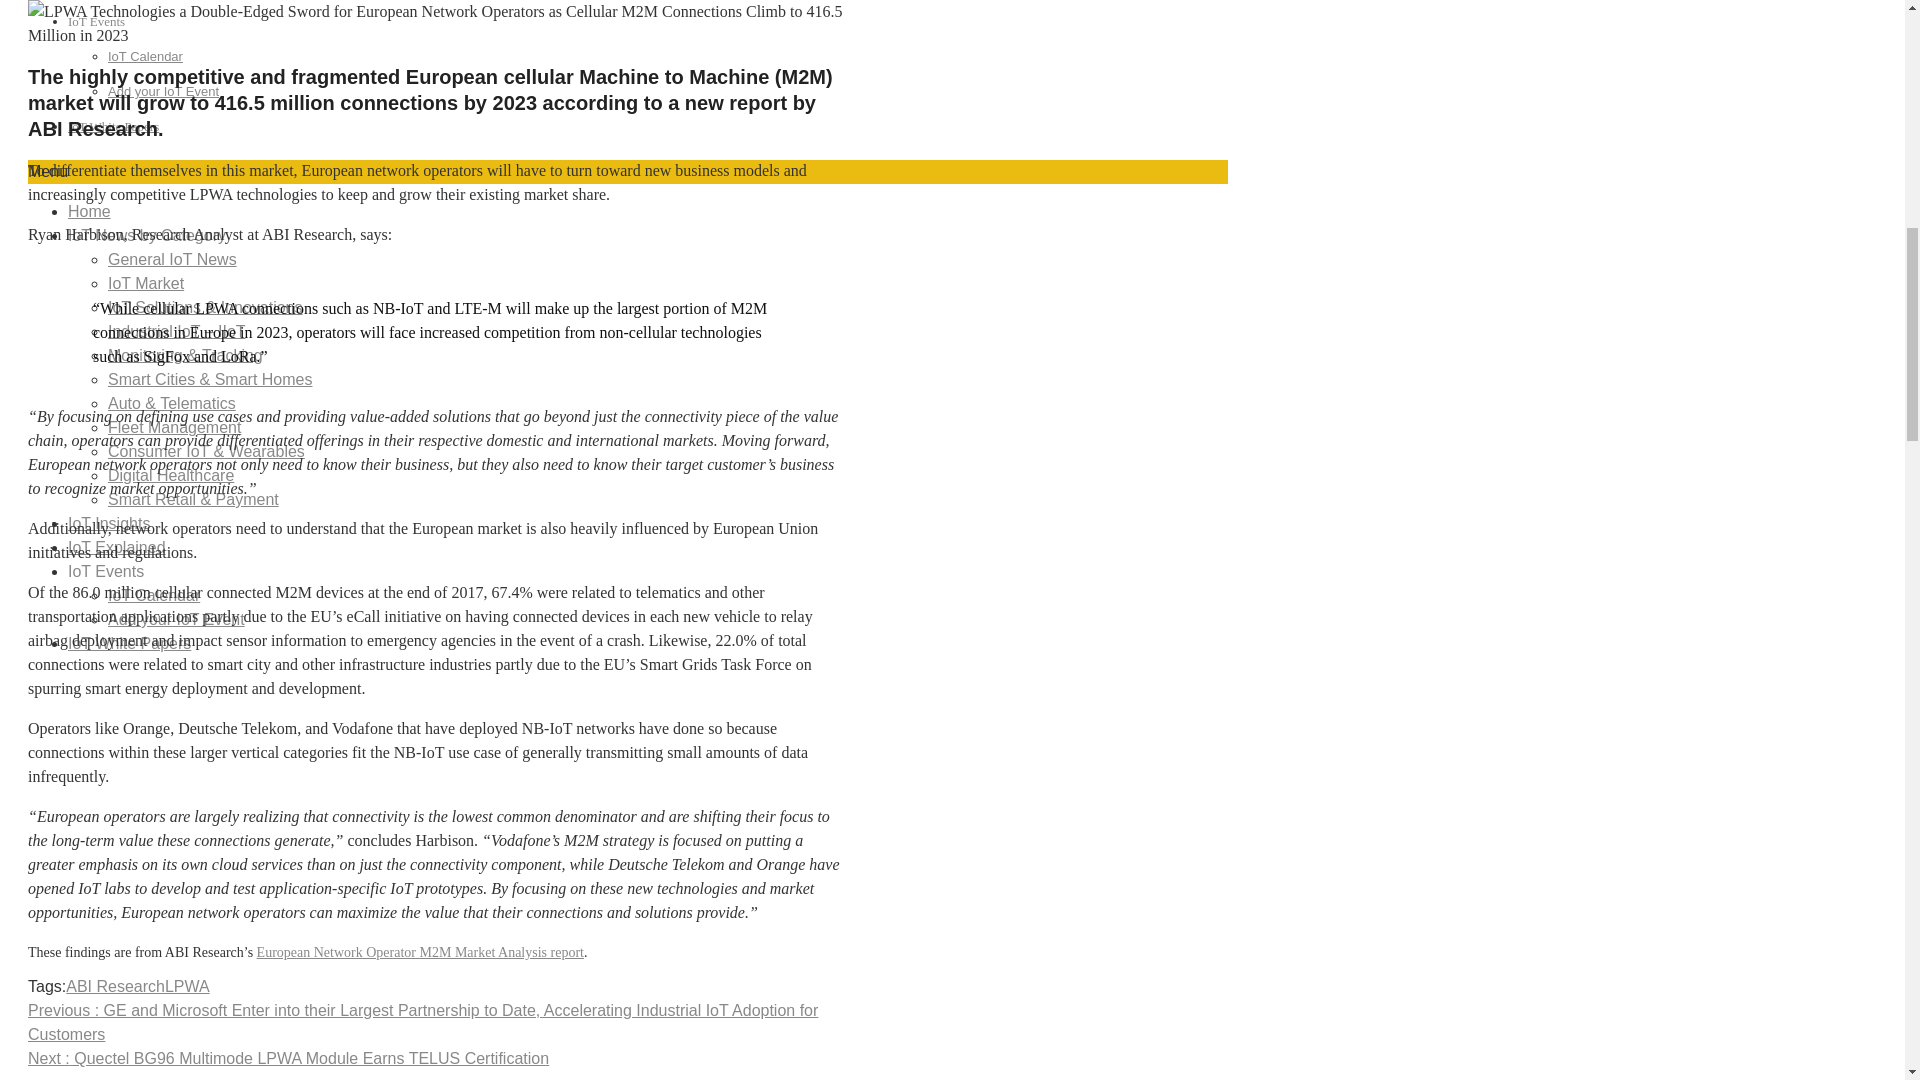  Describe the element at coordinates (146, 235) in the screenshot. I see `IoT News by Category` at that location.